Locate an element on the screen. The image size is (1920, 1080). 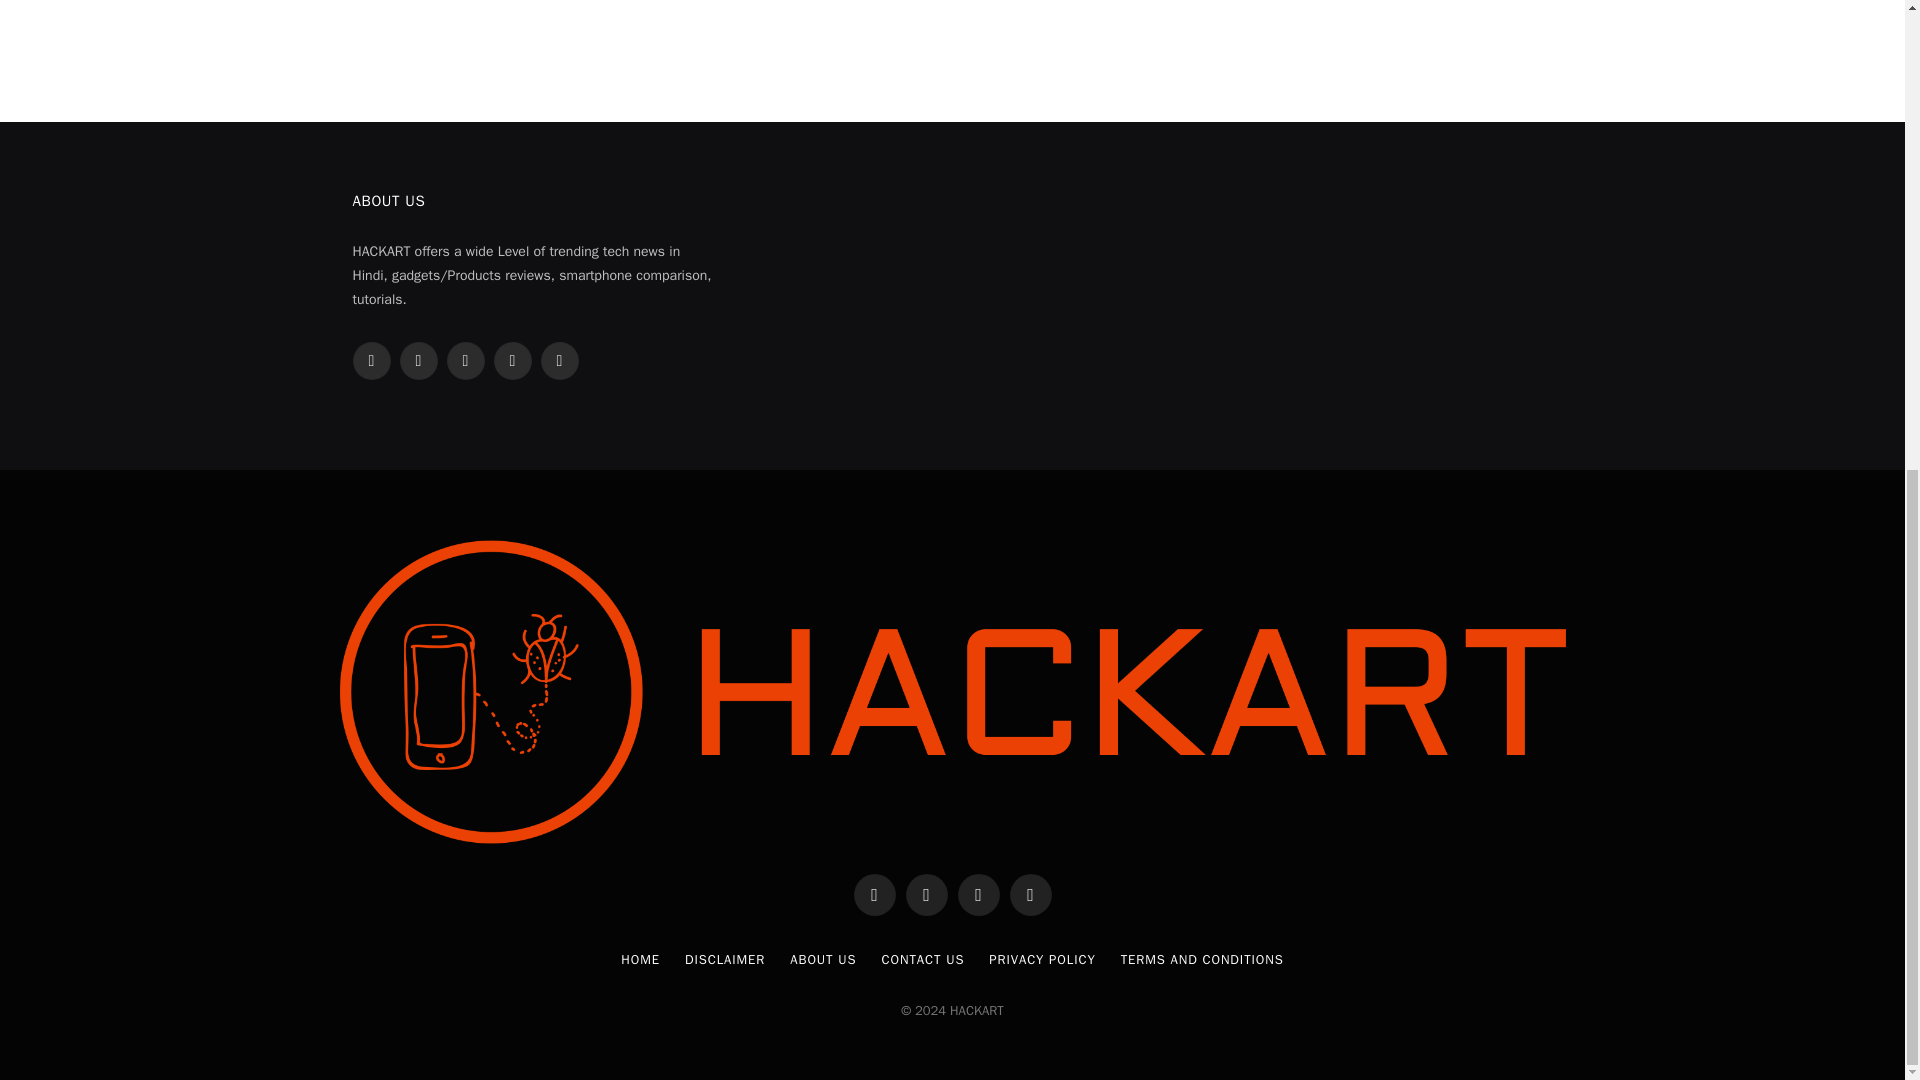
Instagram is located at coordinates (464, 361).